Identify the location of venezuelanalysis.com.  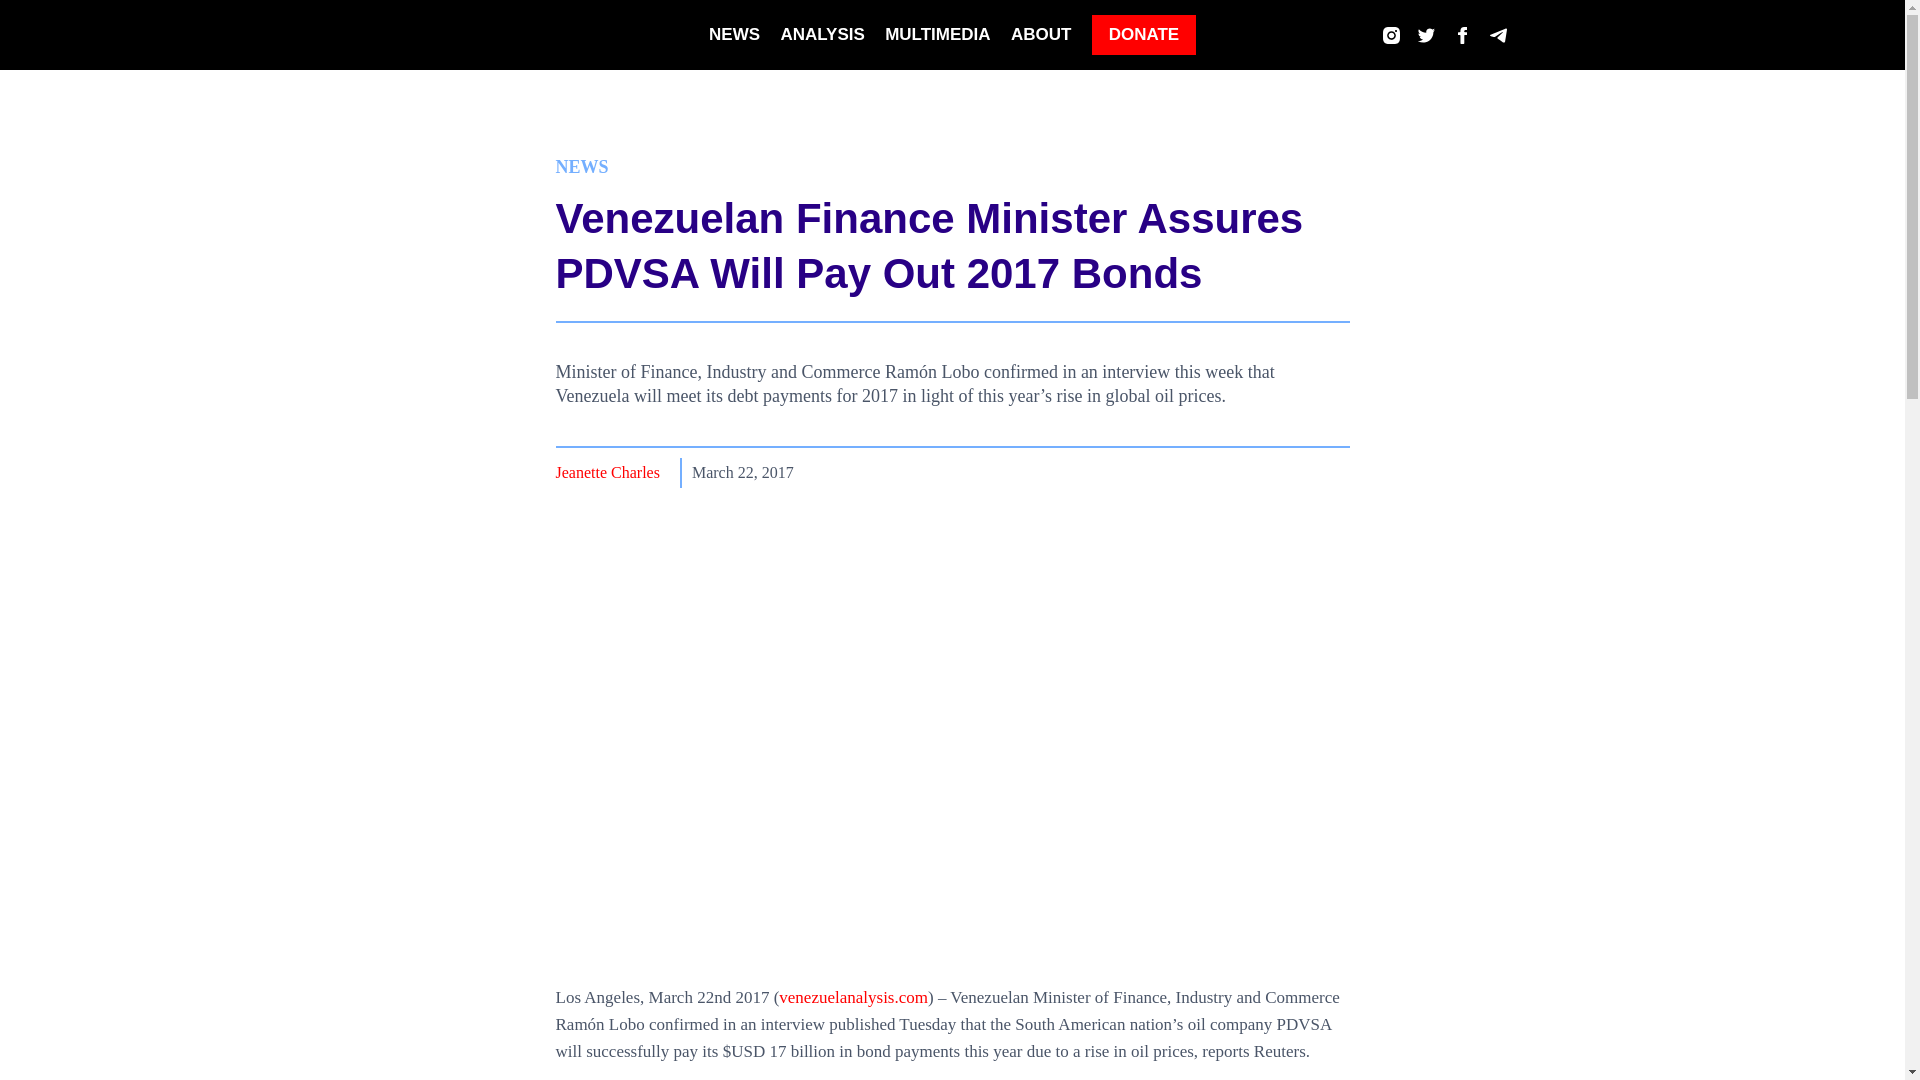
(853, 997).